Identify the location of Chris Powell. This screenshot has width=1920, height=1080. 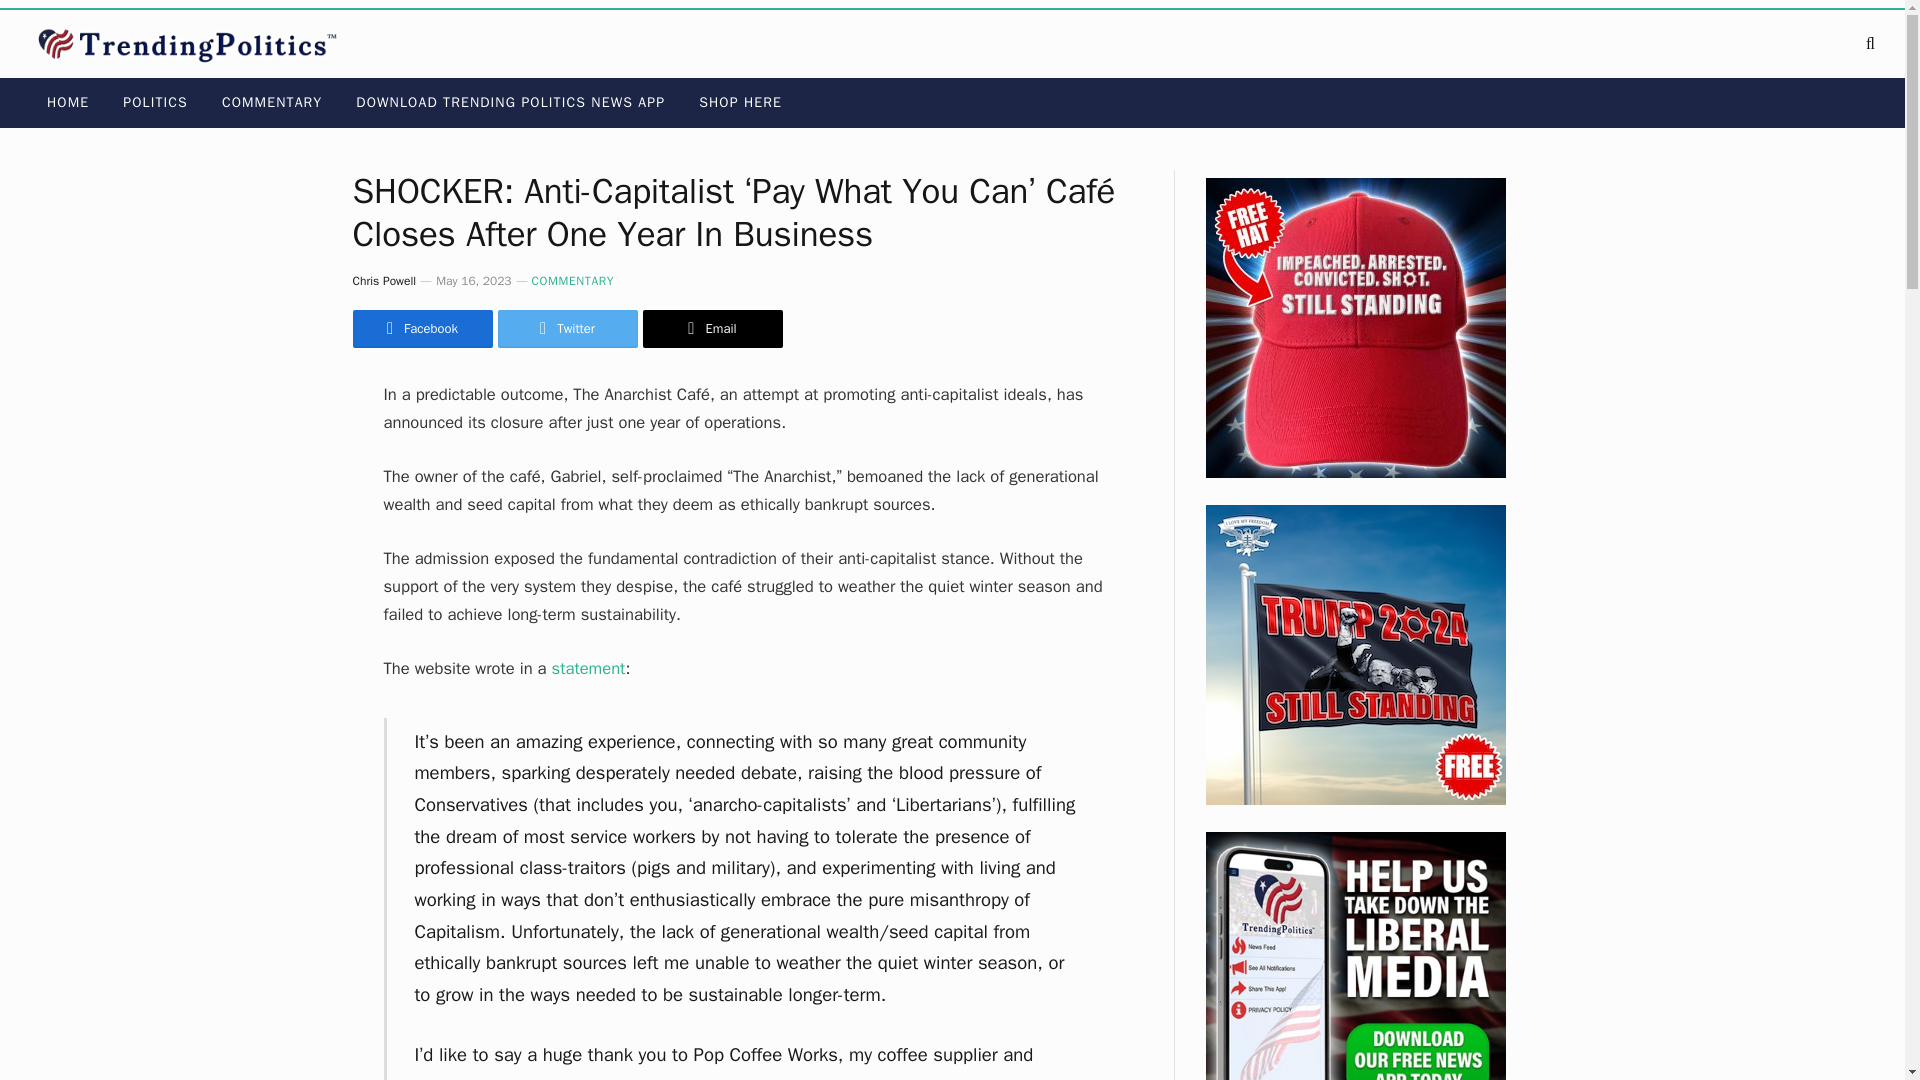
(384, 281).